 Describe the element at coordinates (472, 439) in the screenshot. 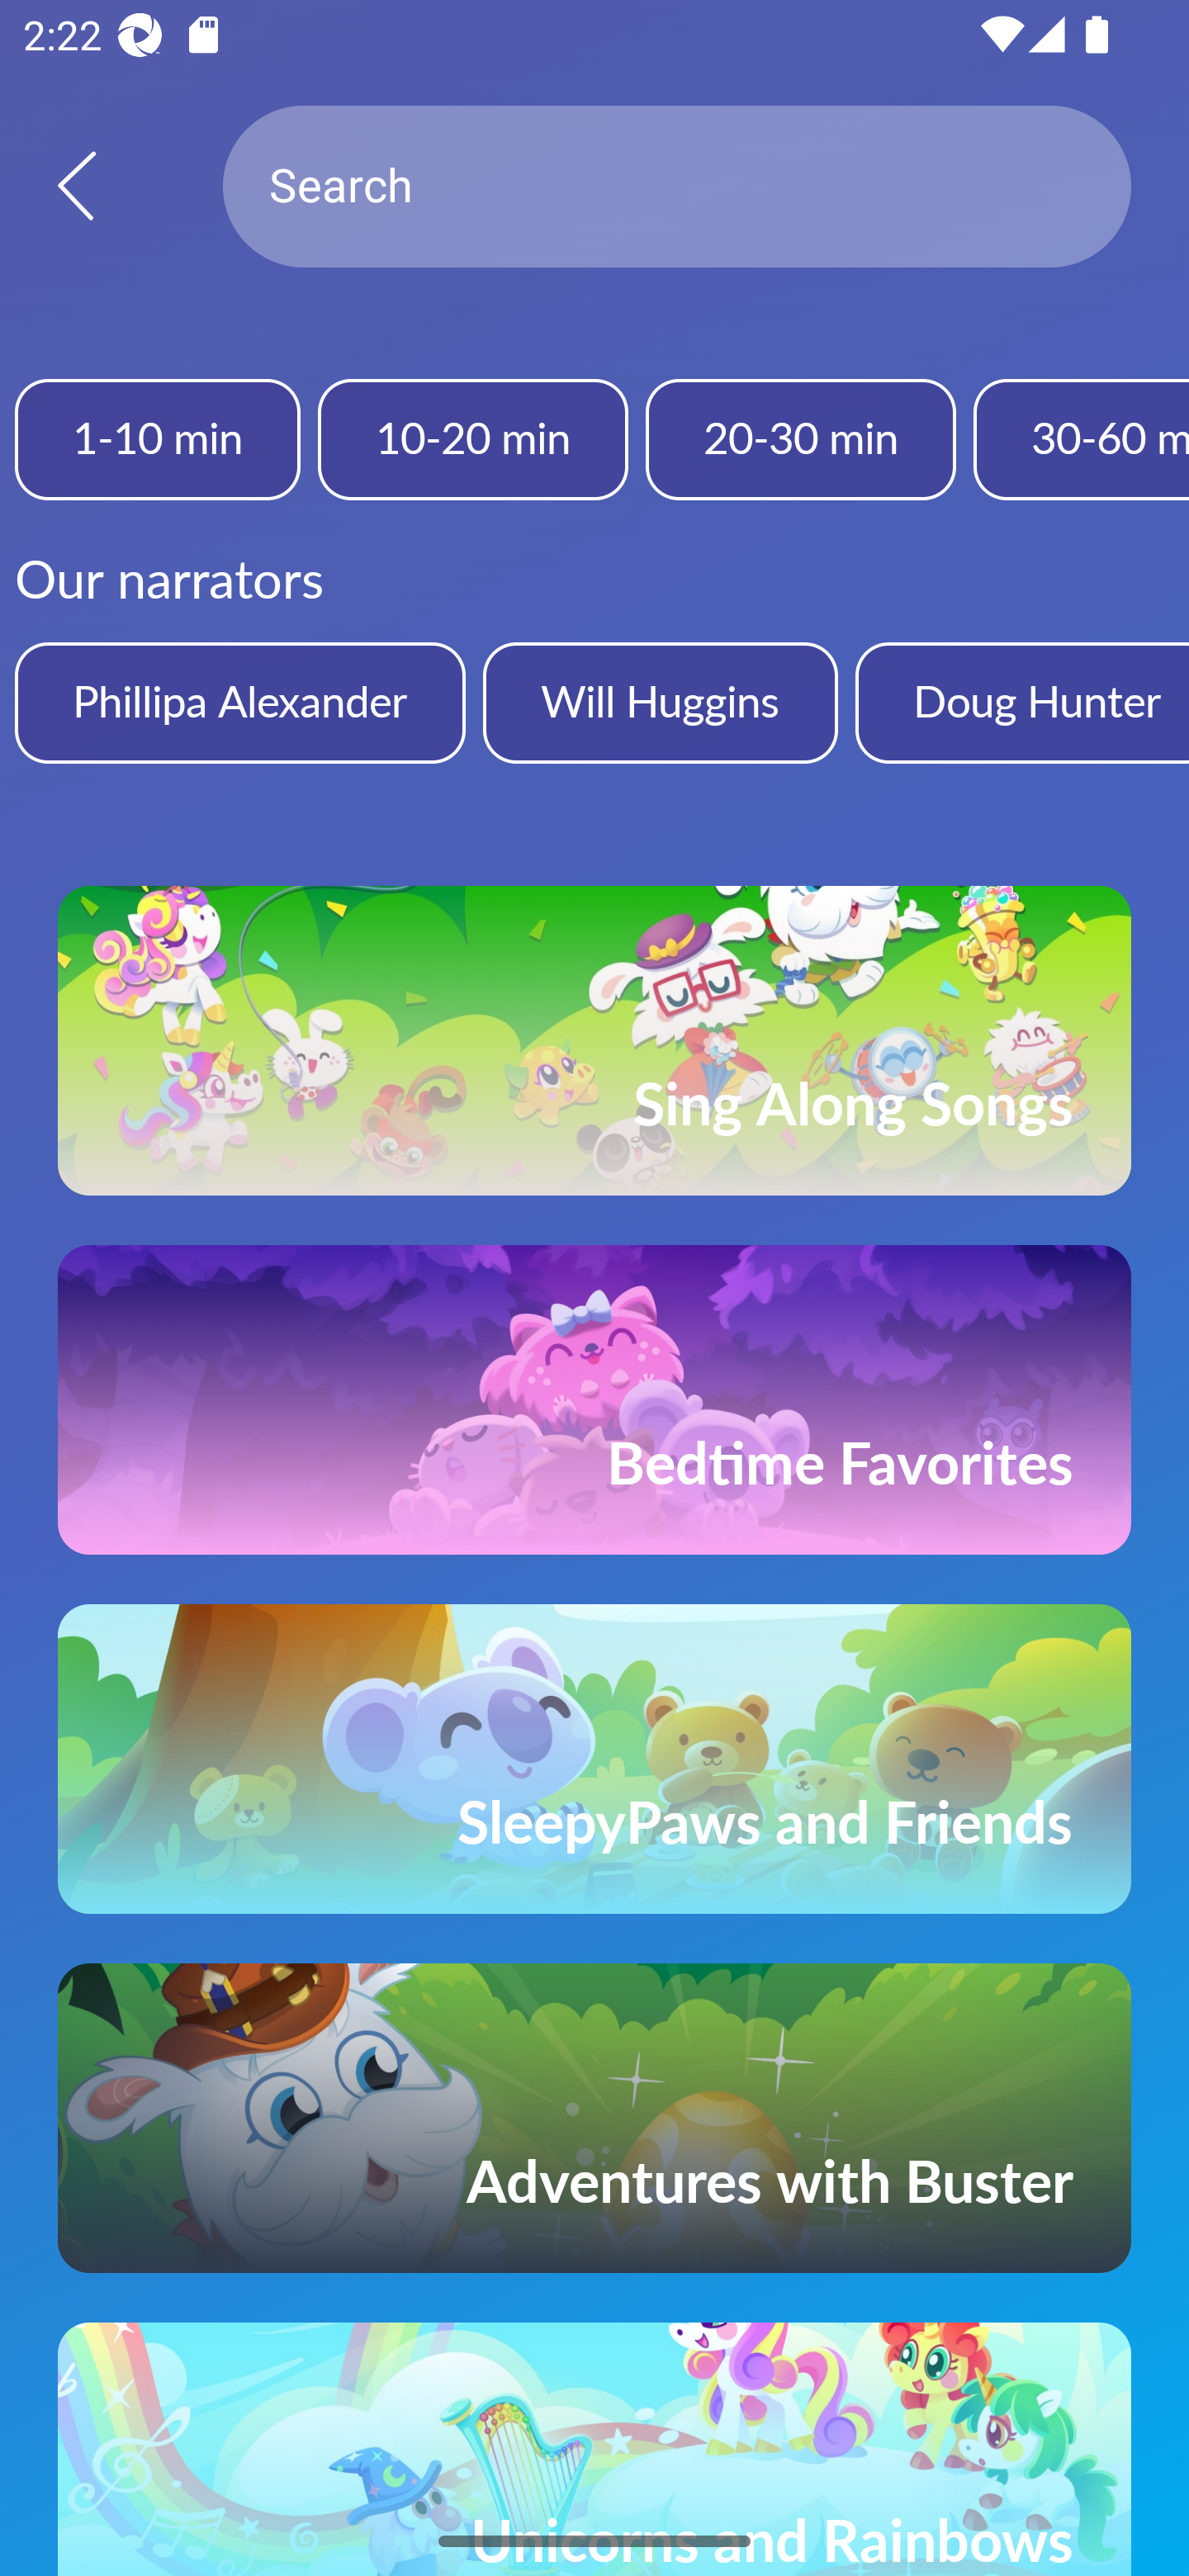

I see `10-20 min` at that location.